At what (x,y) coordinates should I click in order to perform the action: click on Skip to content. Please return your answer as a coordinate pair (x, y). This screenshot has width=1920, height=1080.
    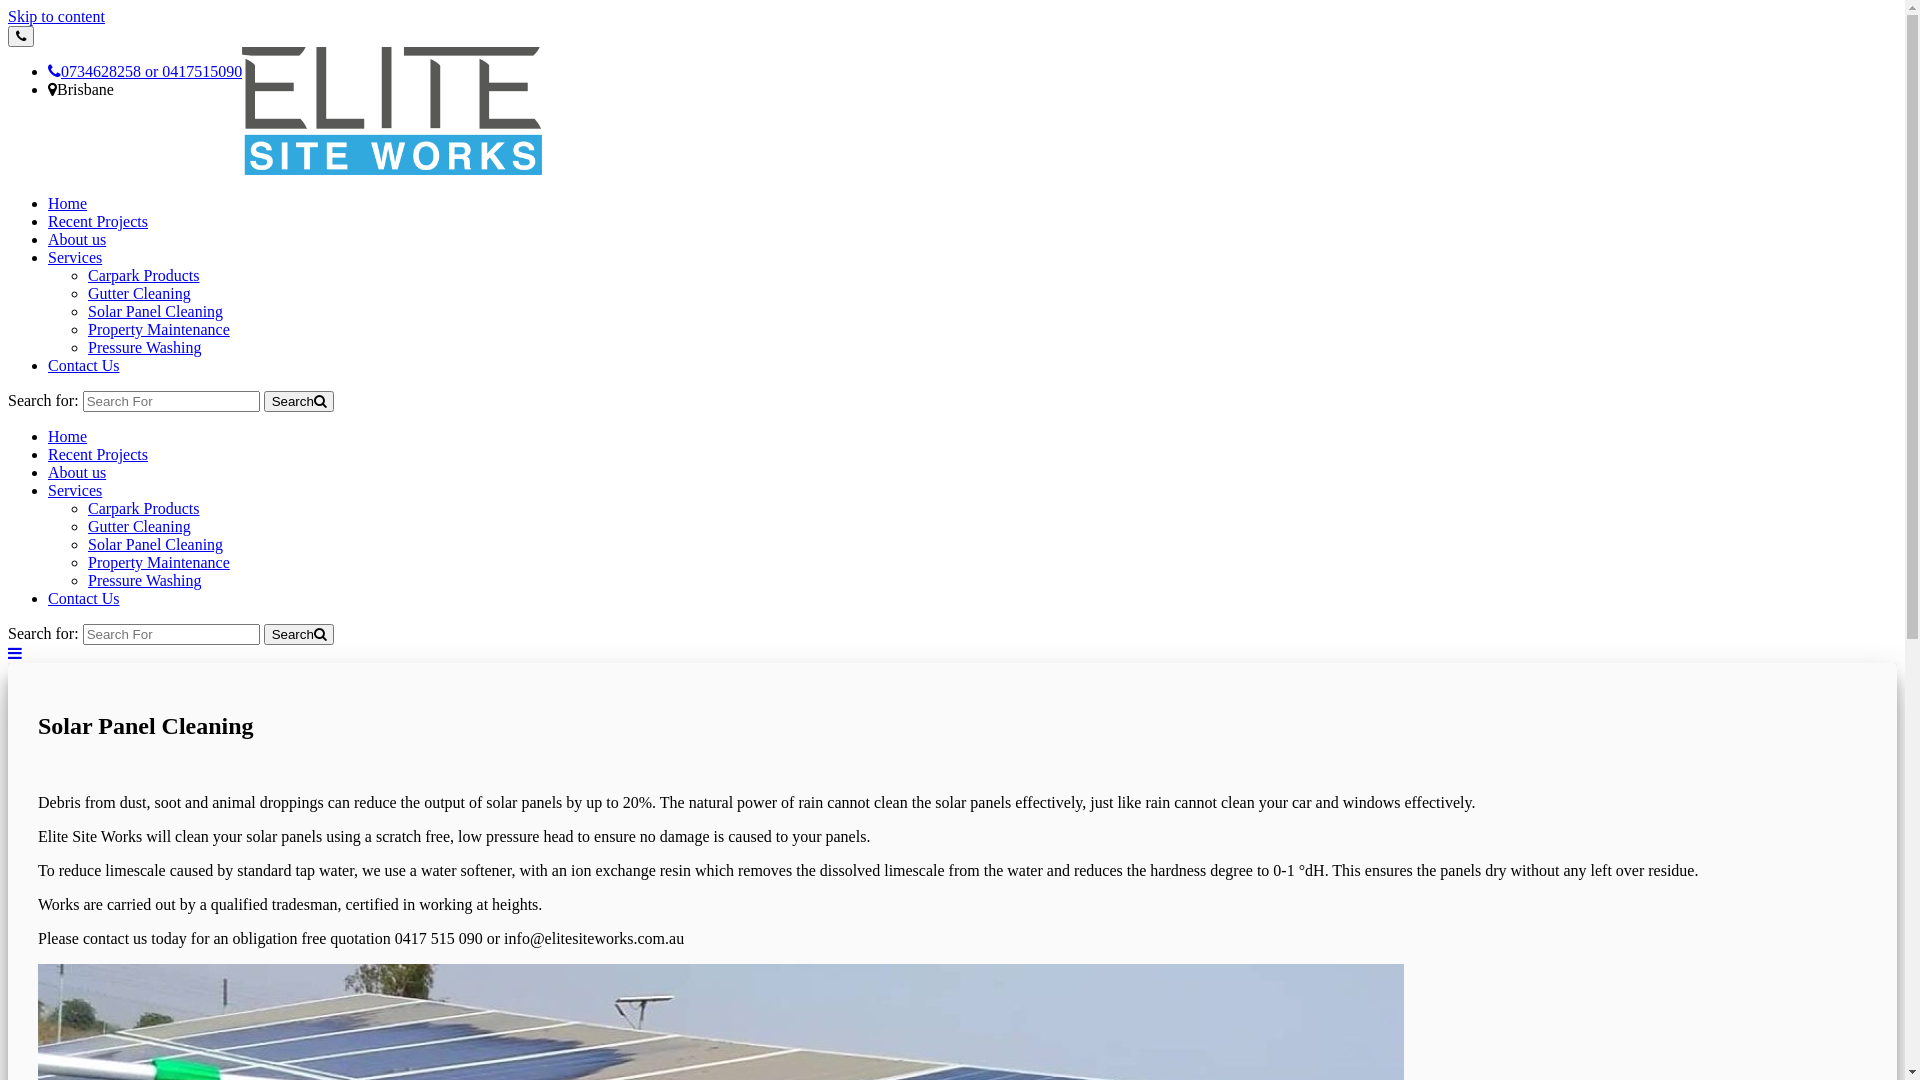
    Looking at the image, I should click on (56, 16).